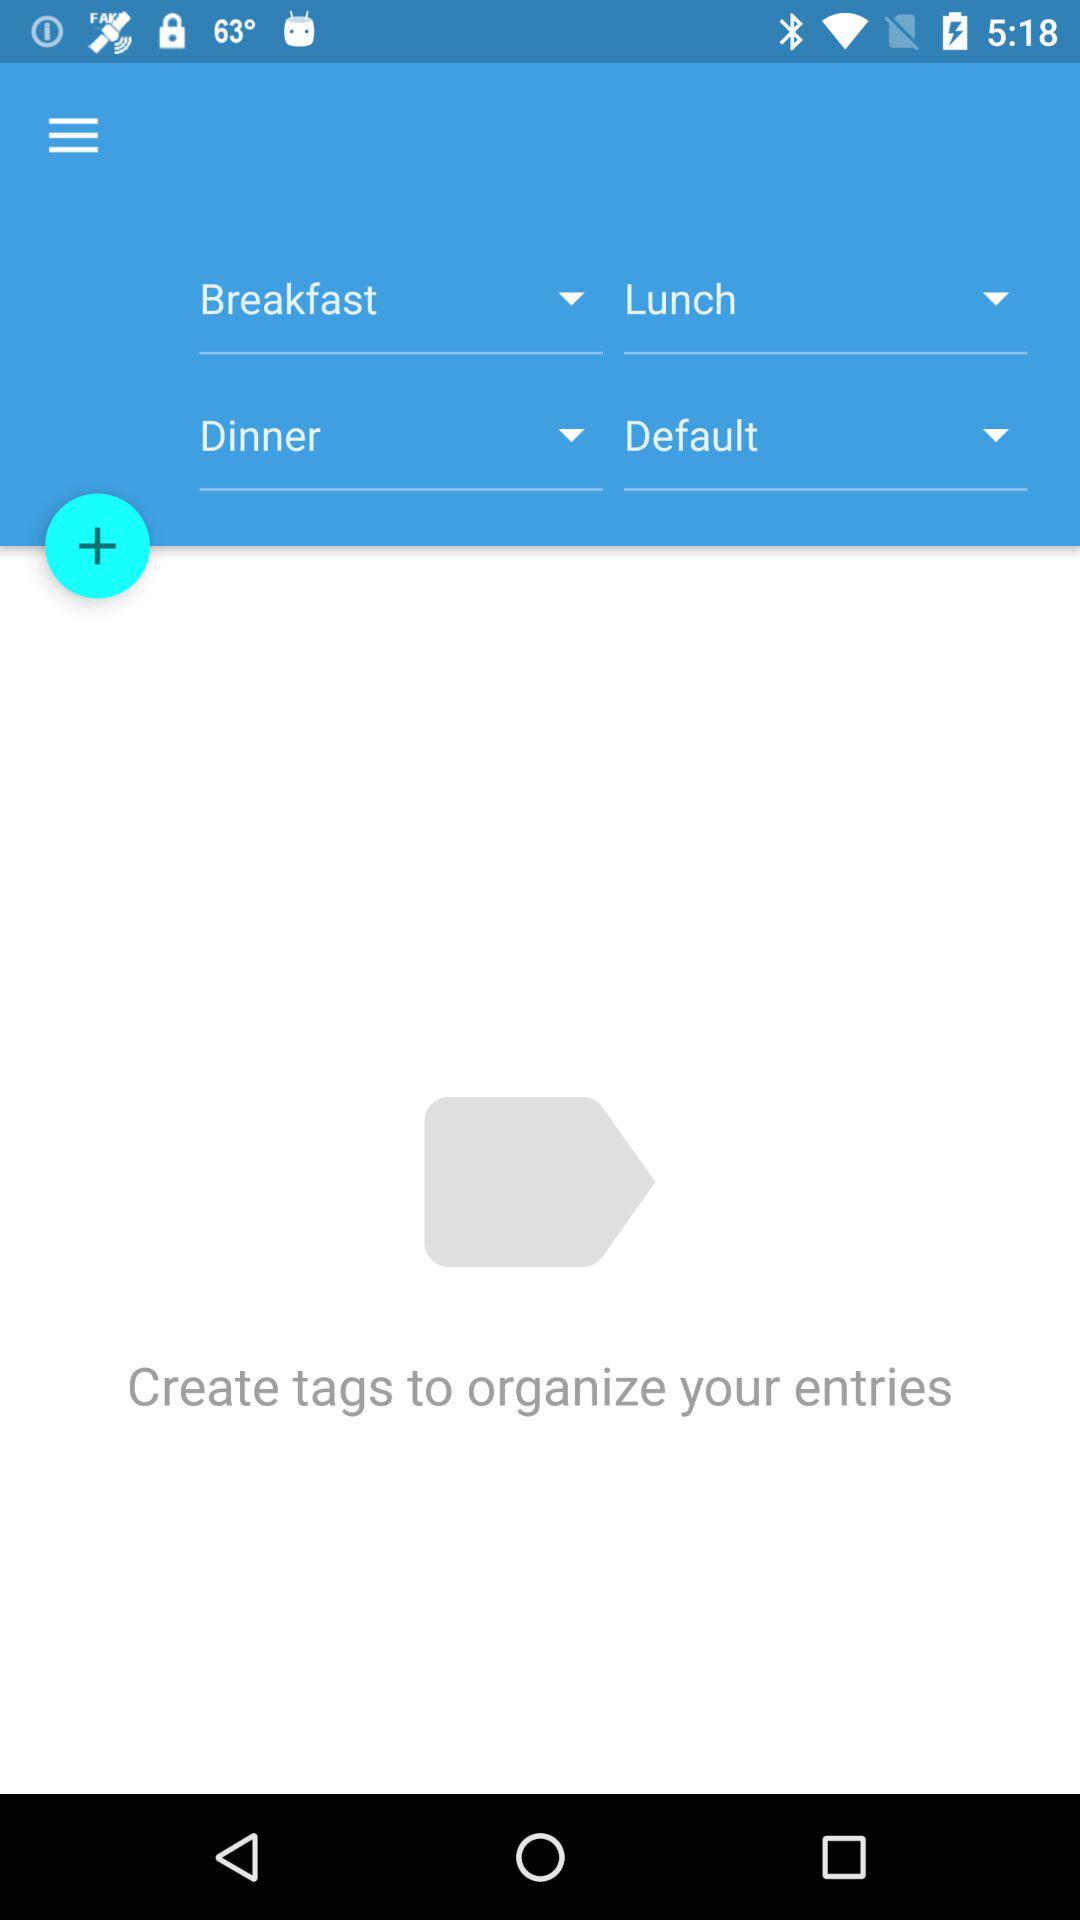 The width and height of the screenshot is (1080, 1920). I want to click on open lunch item, so click(826, 309).